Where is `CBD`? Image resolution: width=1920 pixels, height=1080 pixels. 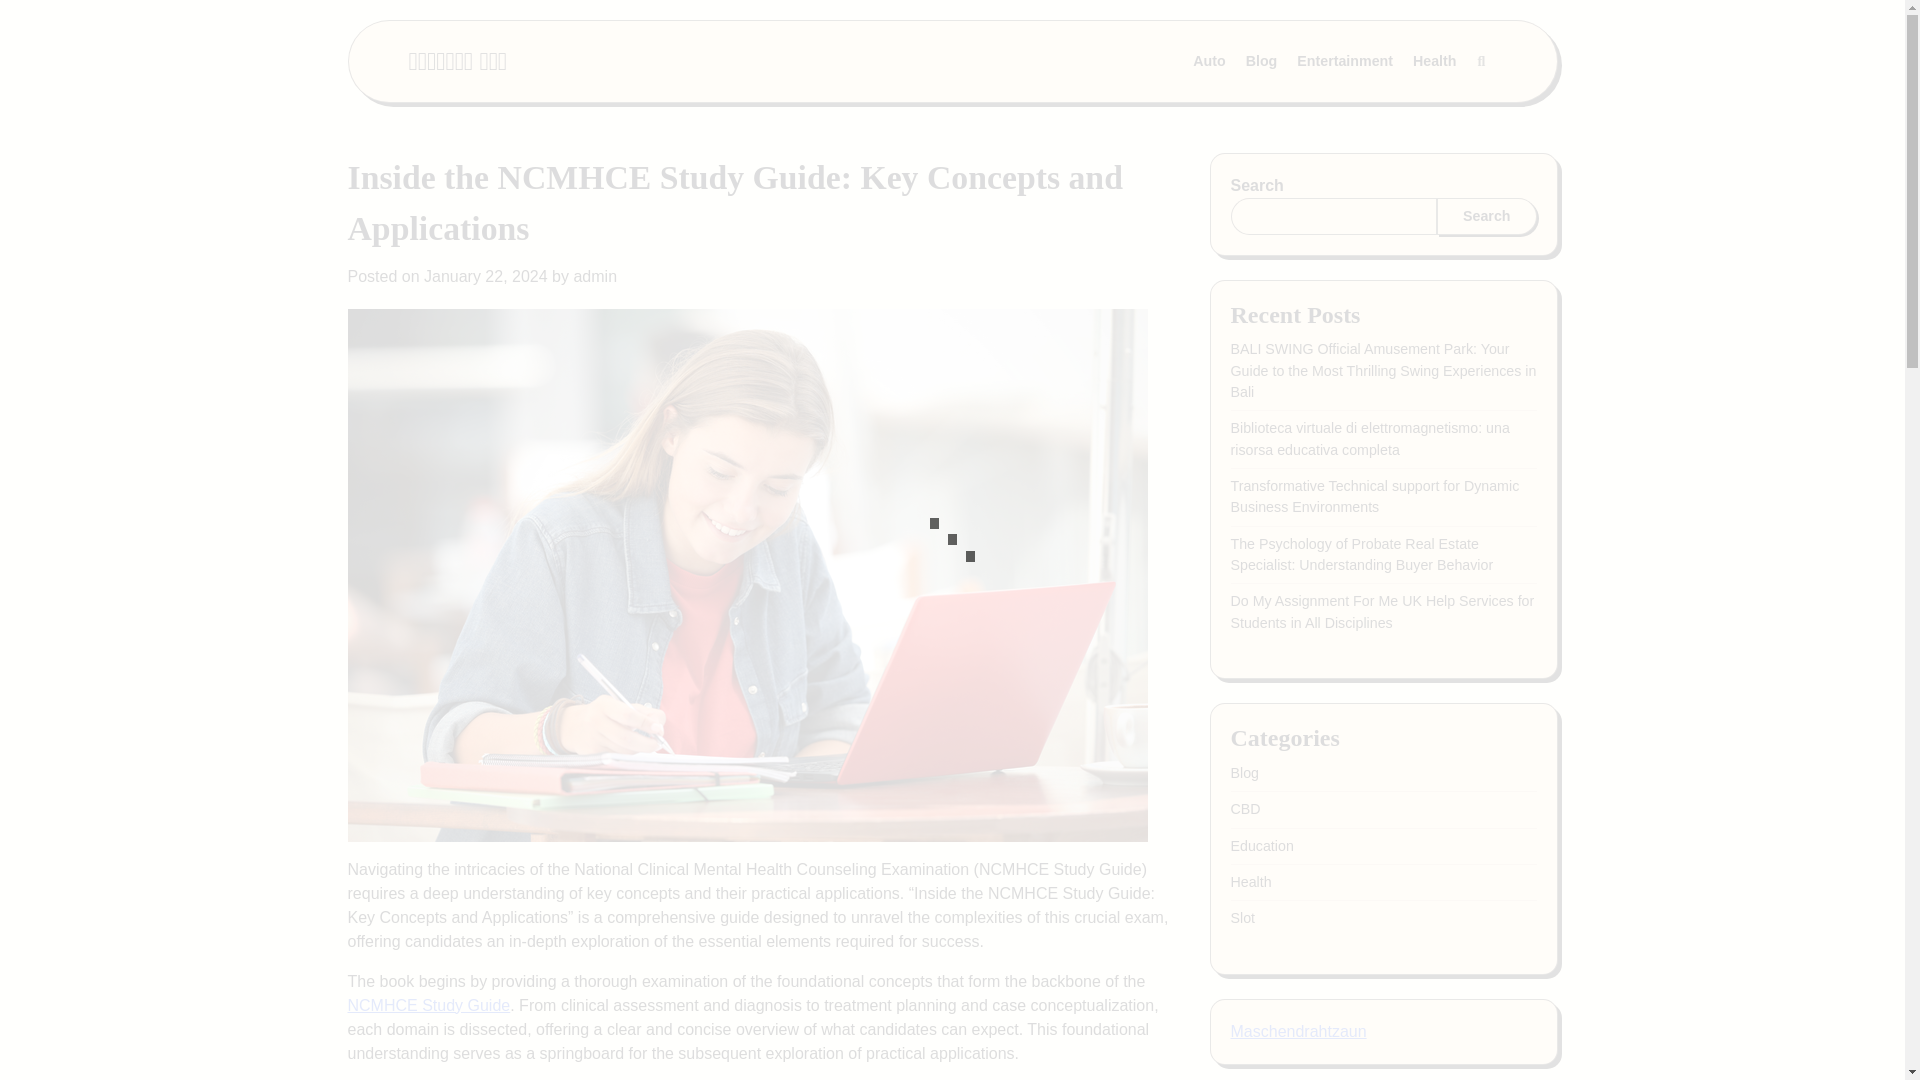
CBD is located at coordinates (1244, 808).